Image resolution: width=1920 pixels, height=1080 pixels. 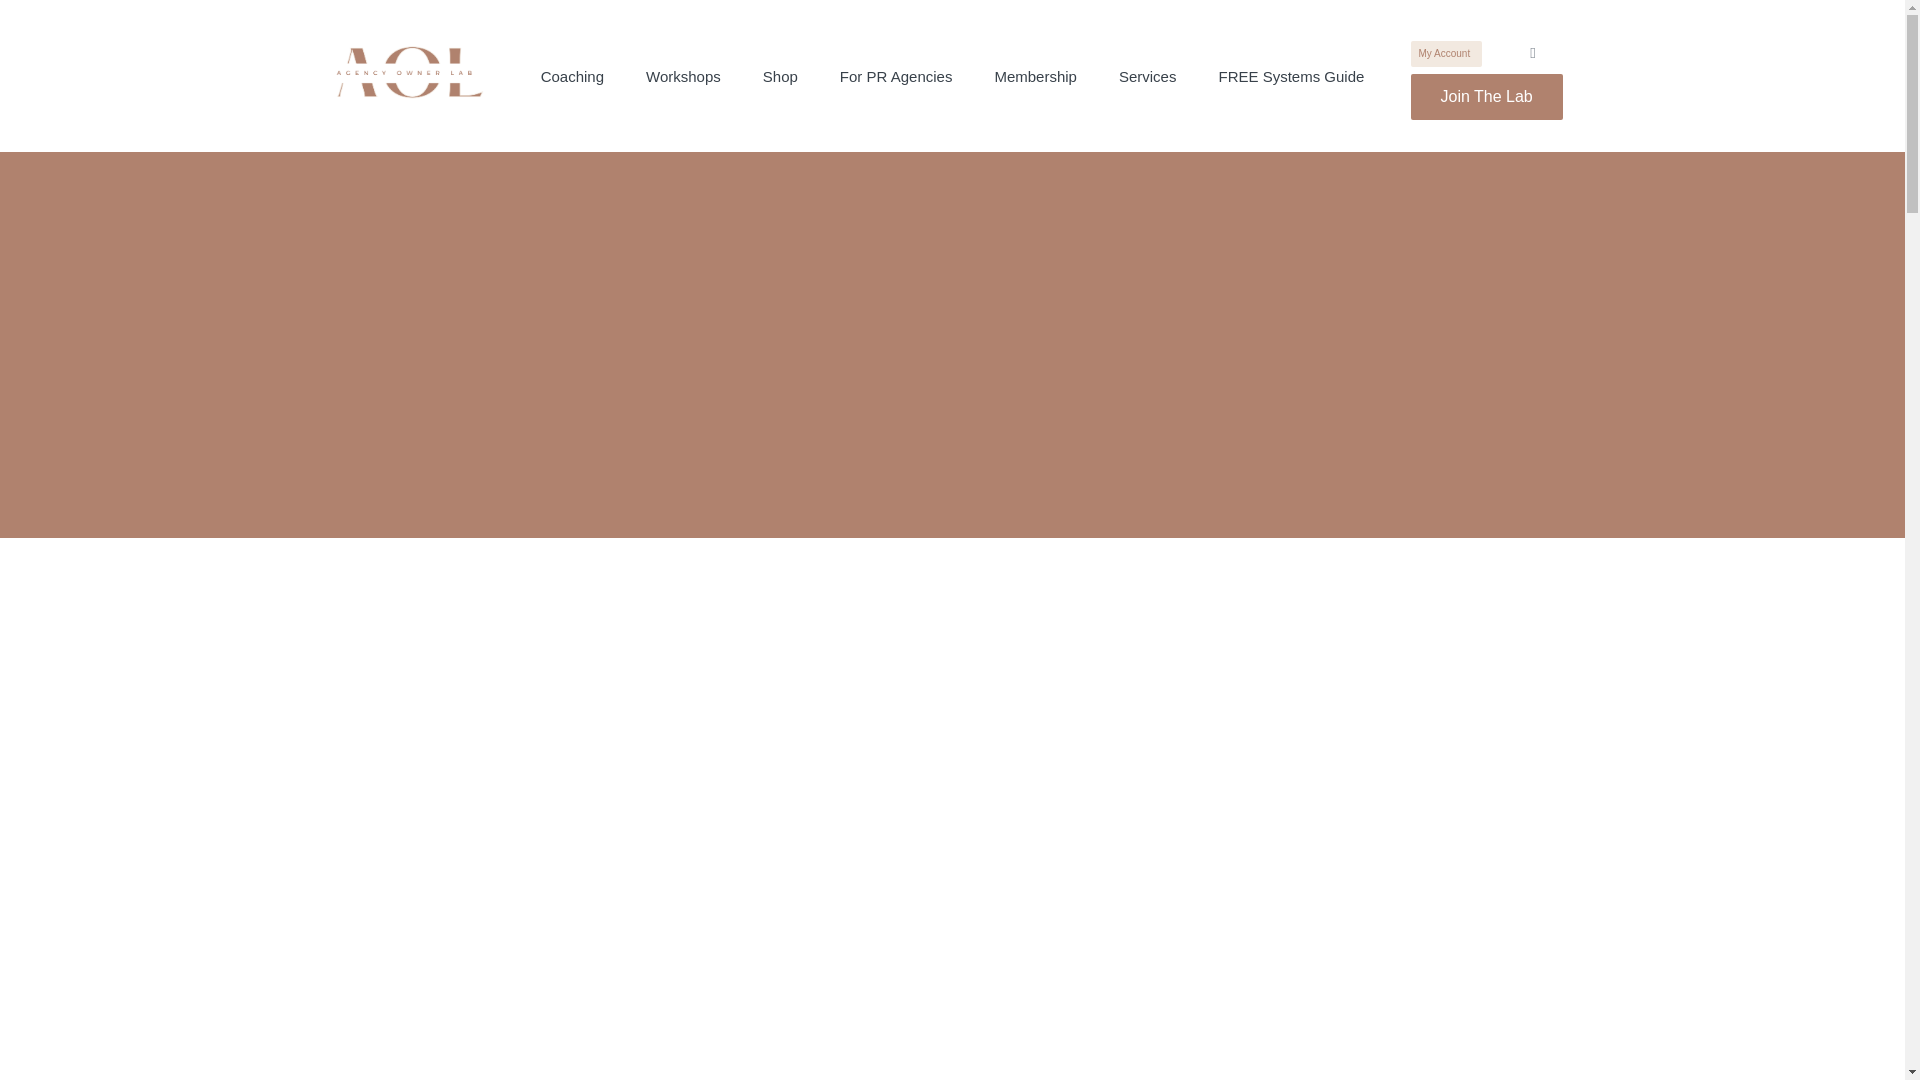 I want to click on Services, so click(x=1148, y=76).